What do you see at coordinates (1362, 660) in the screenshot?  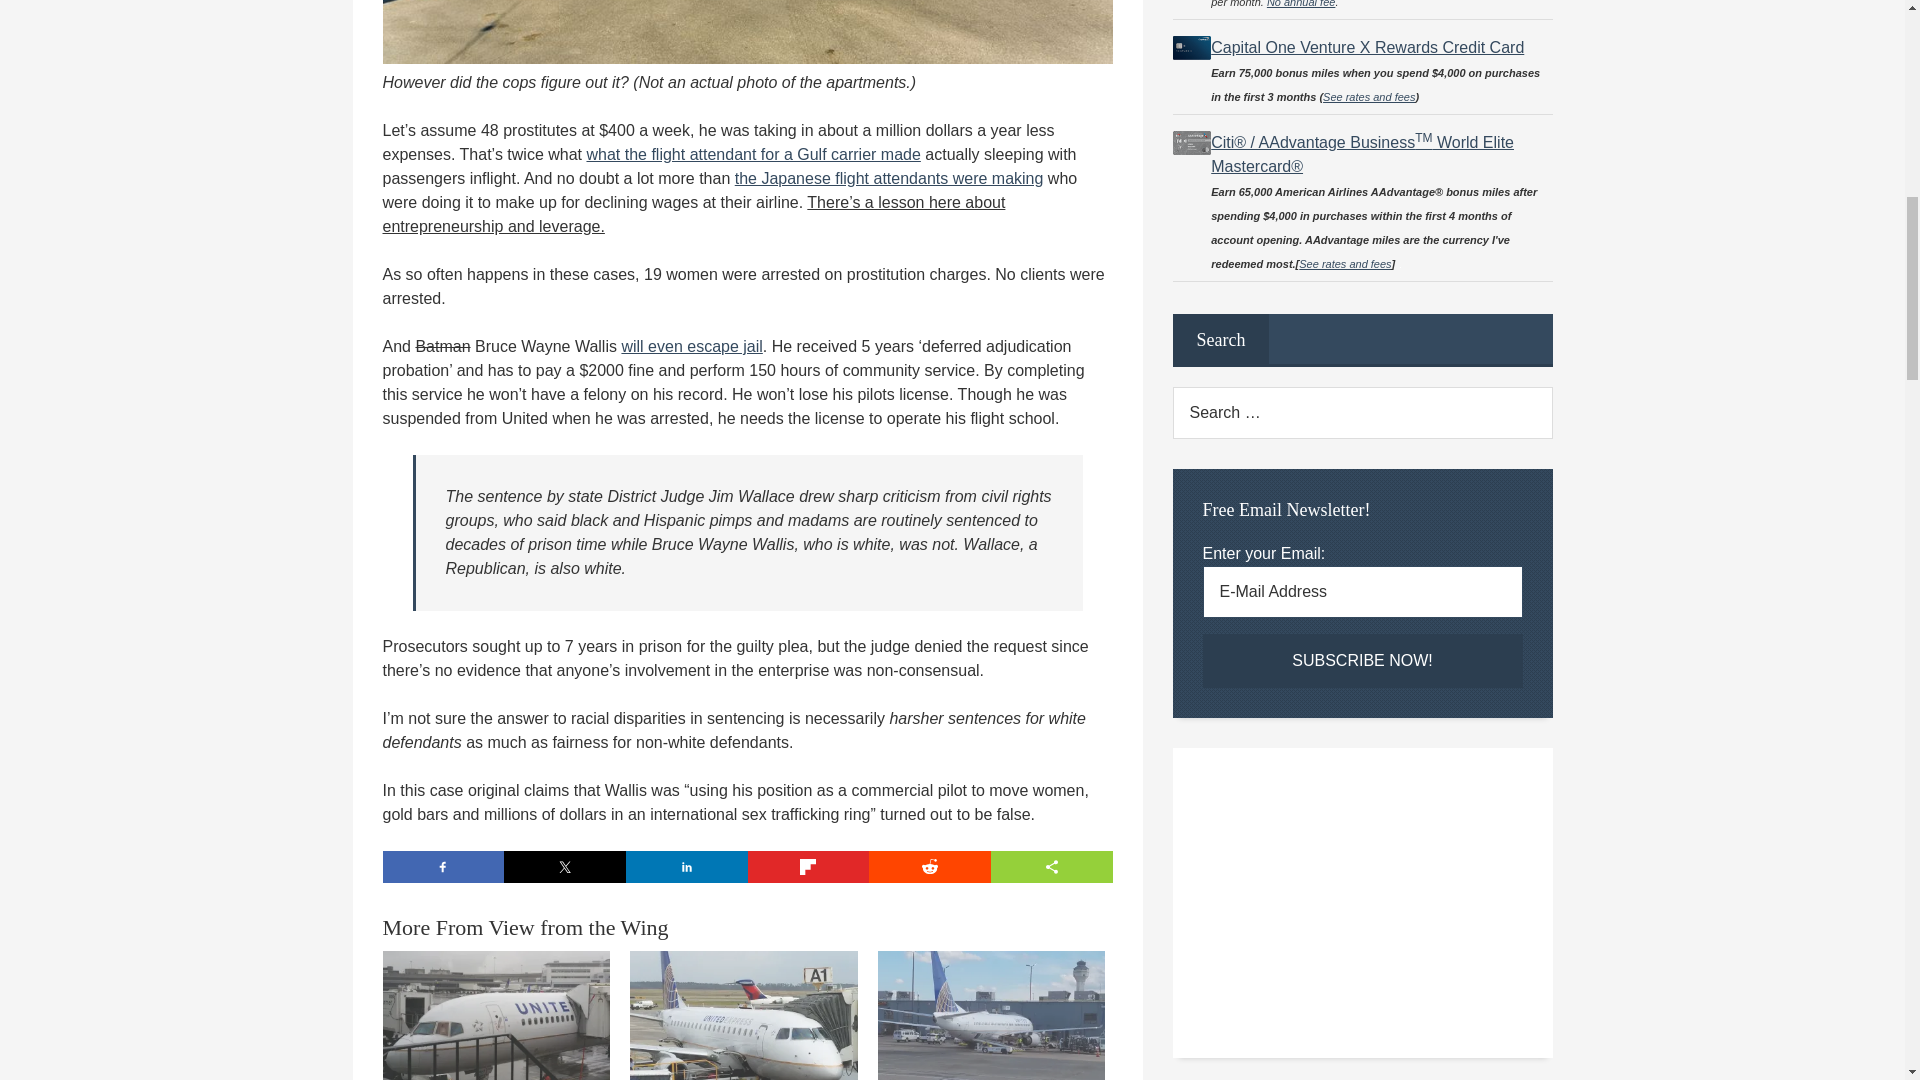 I see `Subscribe Now!` at bounding box center [1362, 660].